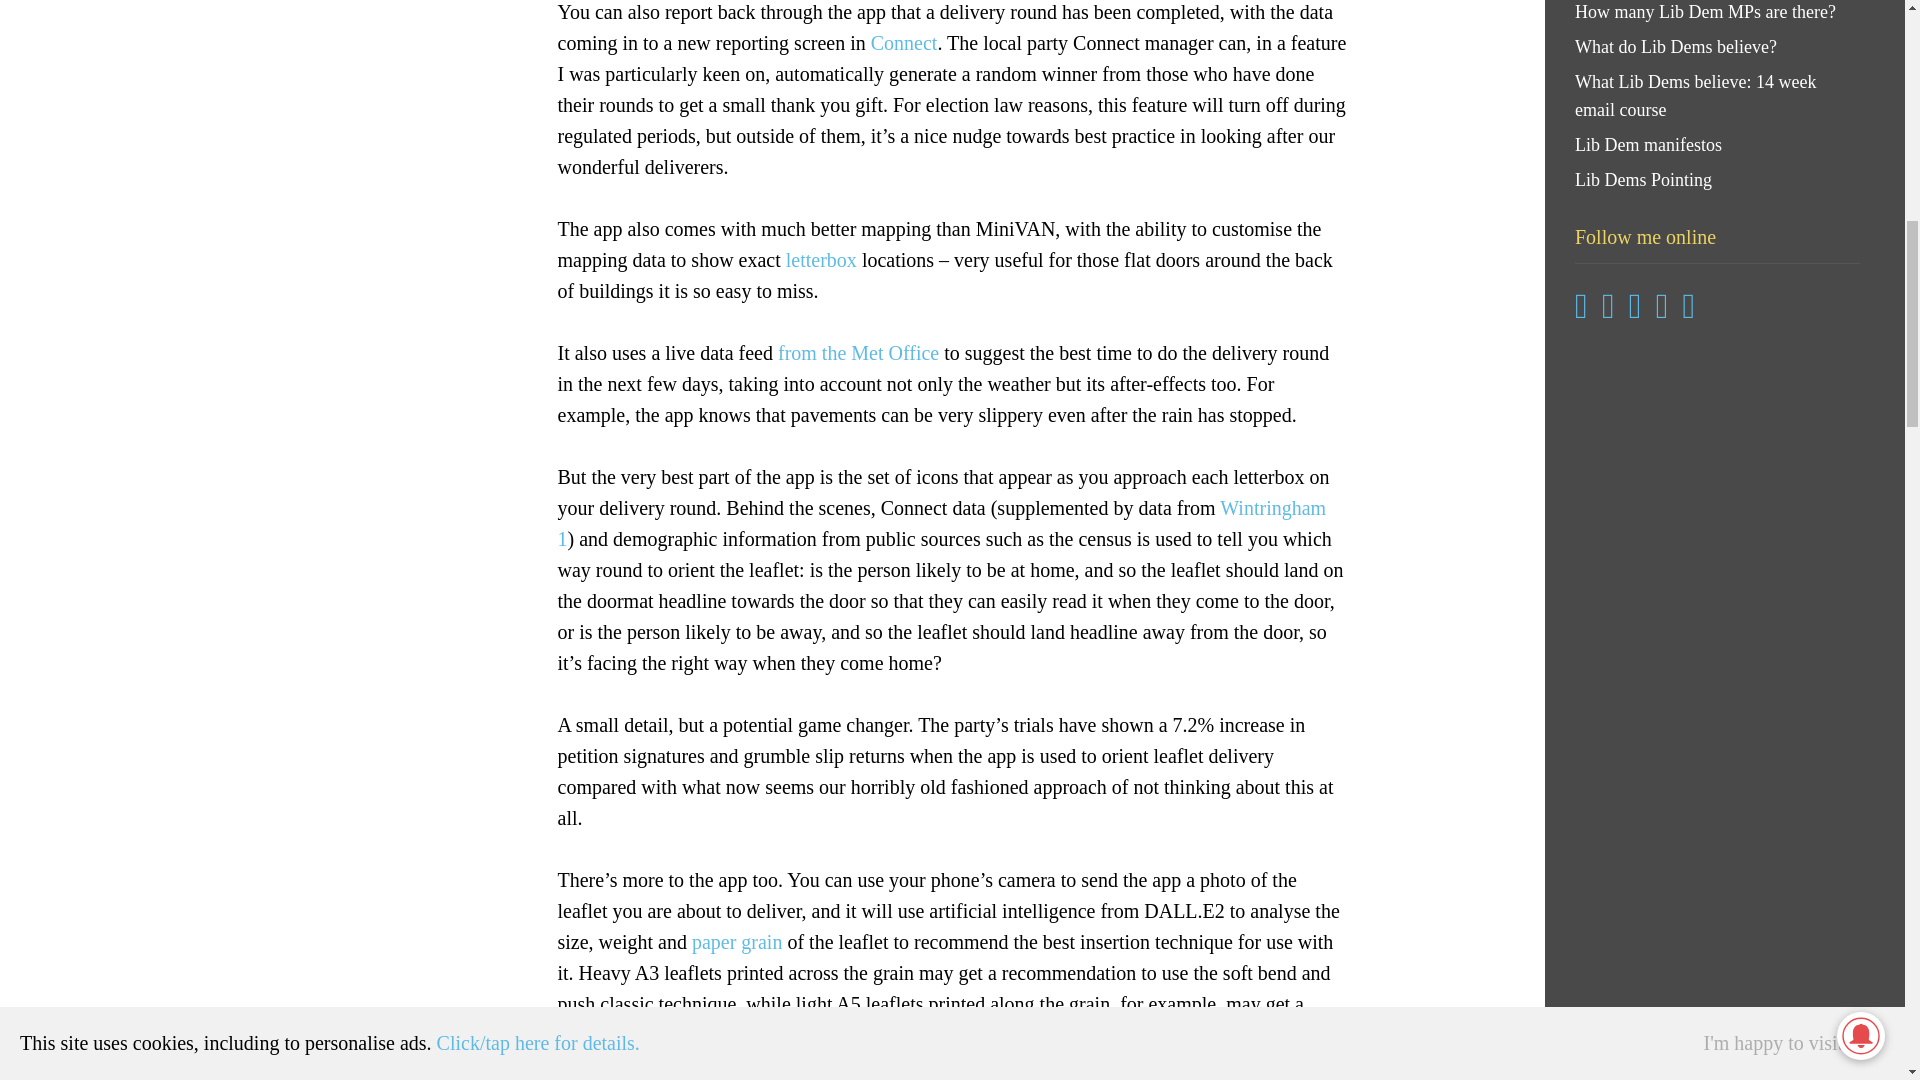 The image size is (1920, 1080). What do you see at coordinates (904, 43) in the screenshot?
I see `Connect` at bounding box center [904, 43].